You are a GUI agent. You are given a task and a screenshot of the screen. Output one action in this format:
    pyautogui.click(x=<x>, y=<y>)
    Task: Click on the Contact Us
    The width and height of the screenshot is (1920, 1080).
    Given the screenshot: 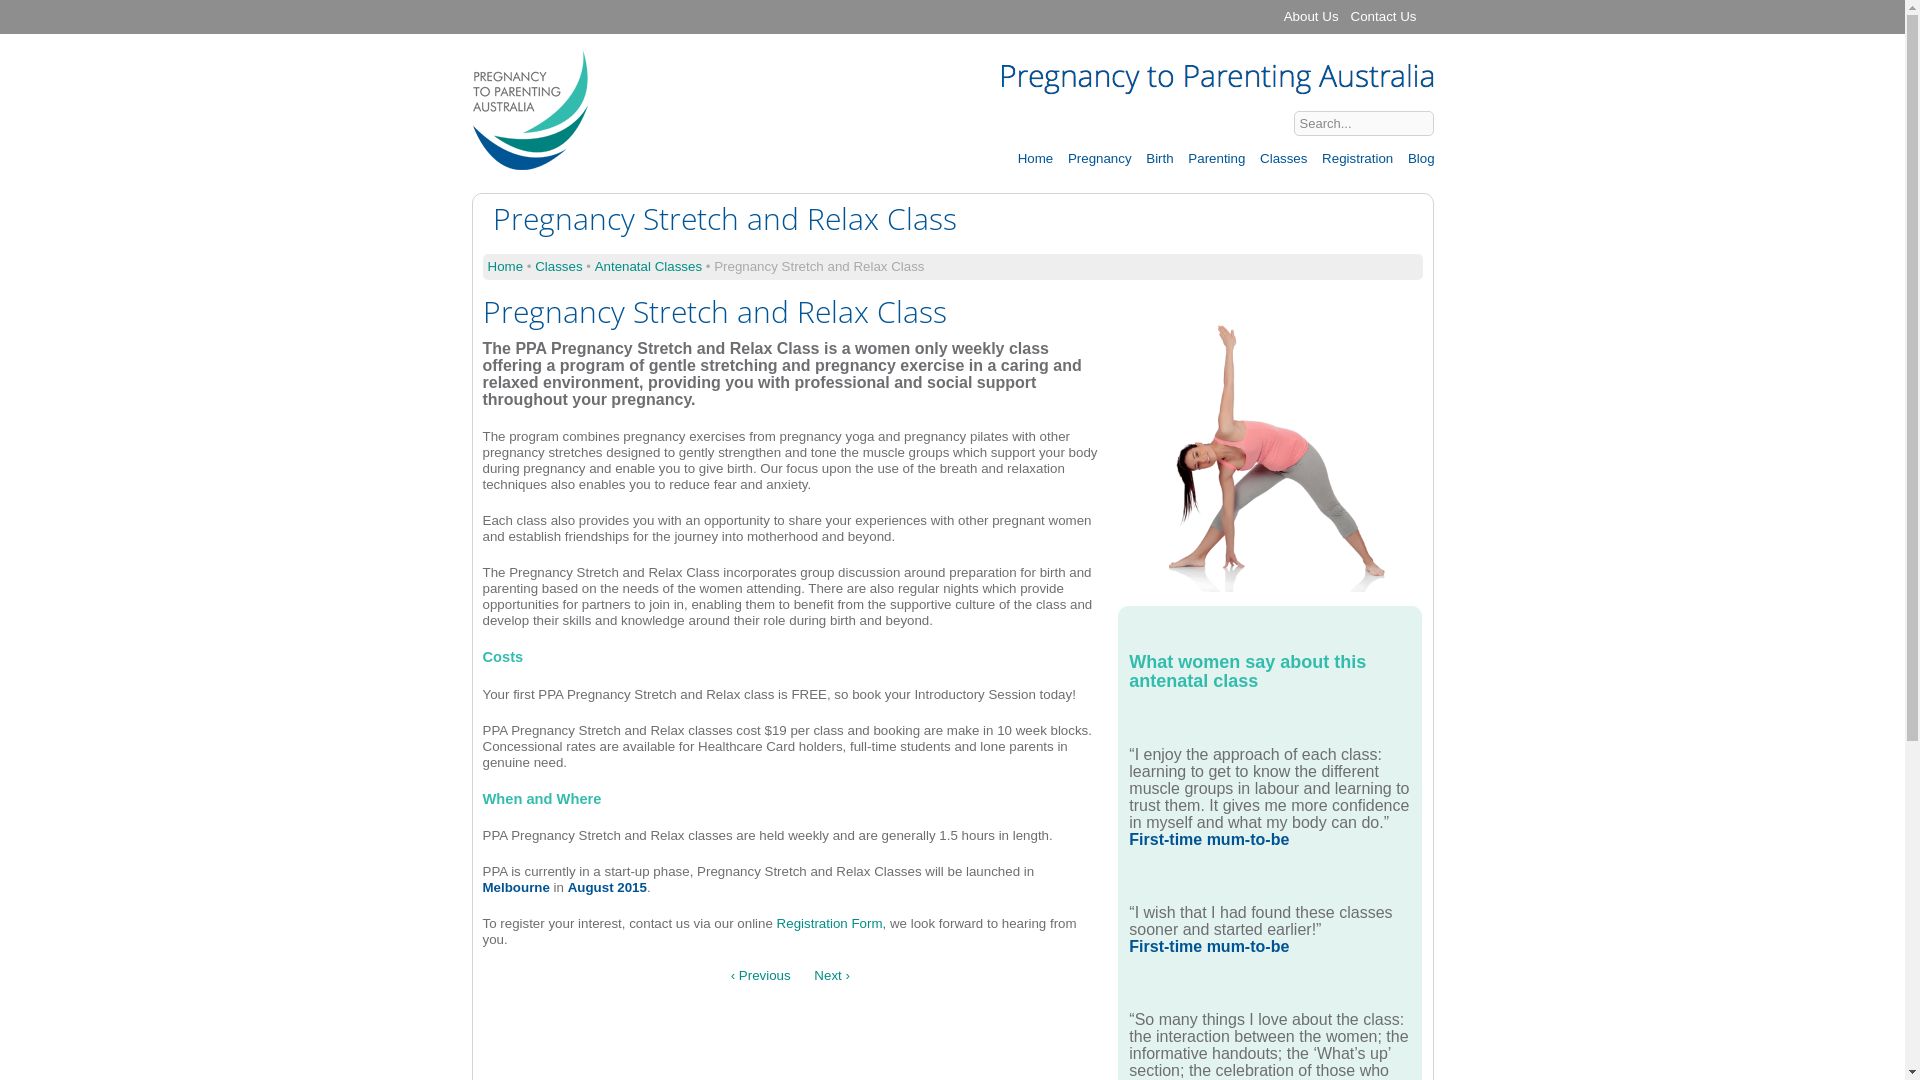 What is the action you would take?
    pyautogui.click(x=1384, y=17)
    